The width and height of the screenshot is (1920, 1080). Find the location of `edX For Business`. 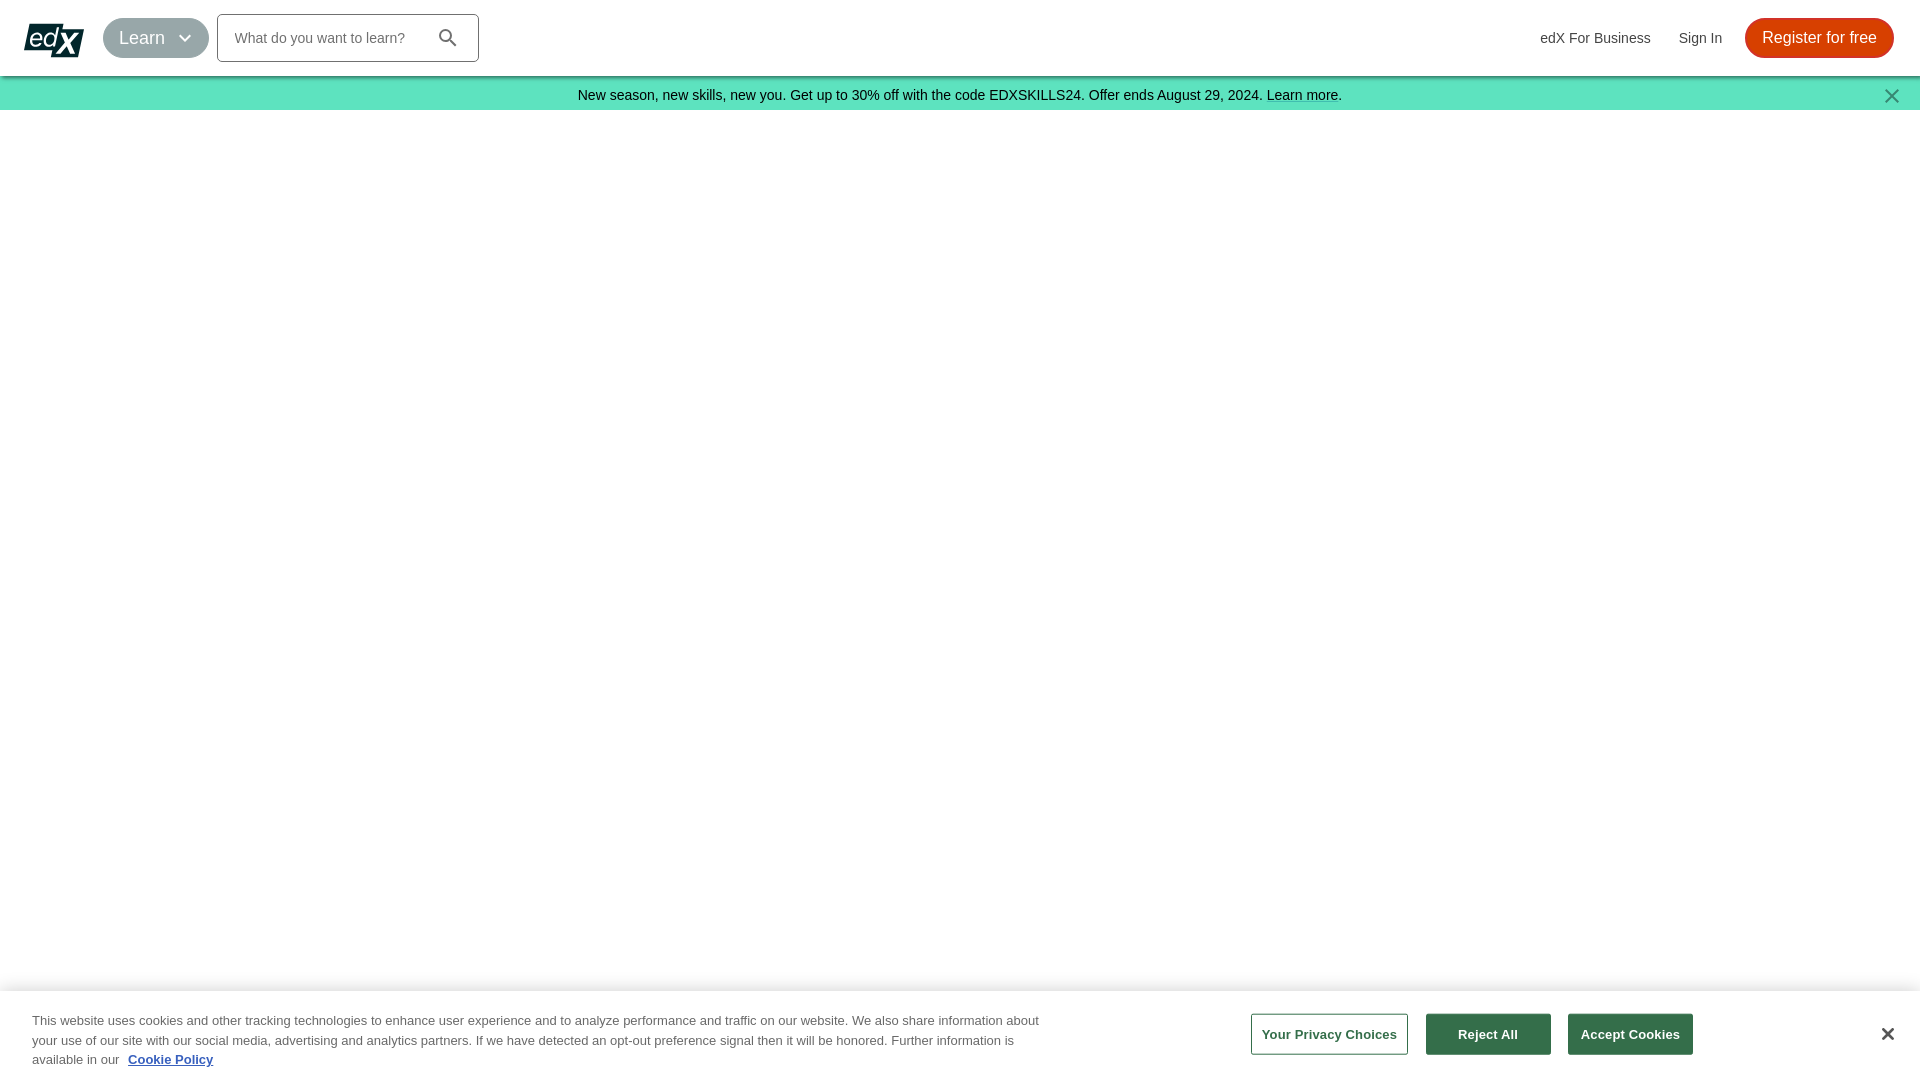

edX For Business is located at coordinates (1595, 38).